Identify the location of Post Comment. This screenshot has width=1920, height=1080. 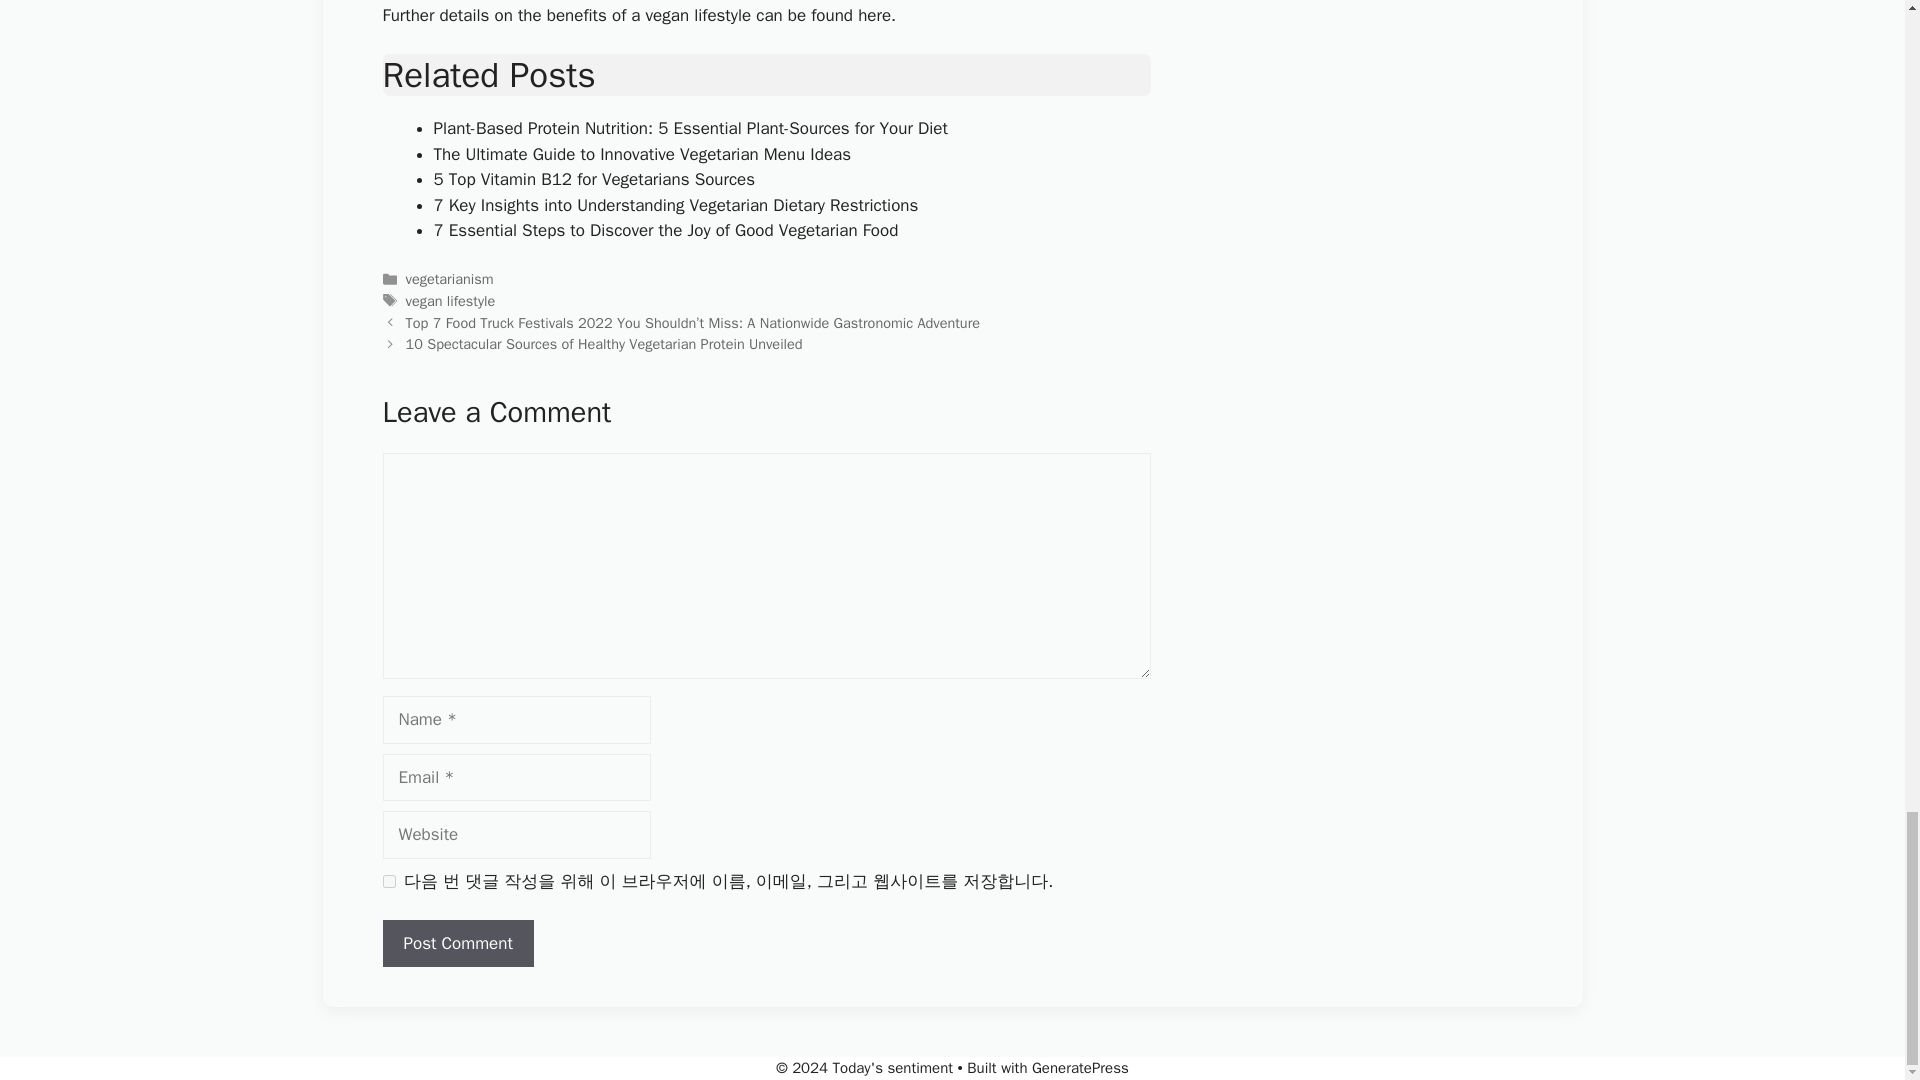
(458, 944).